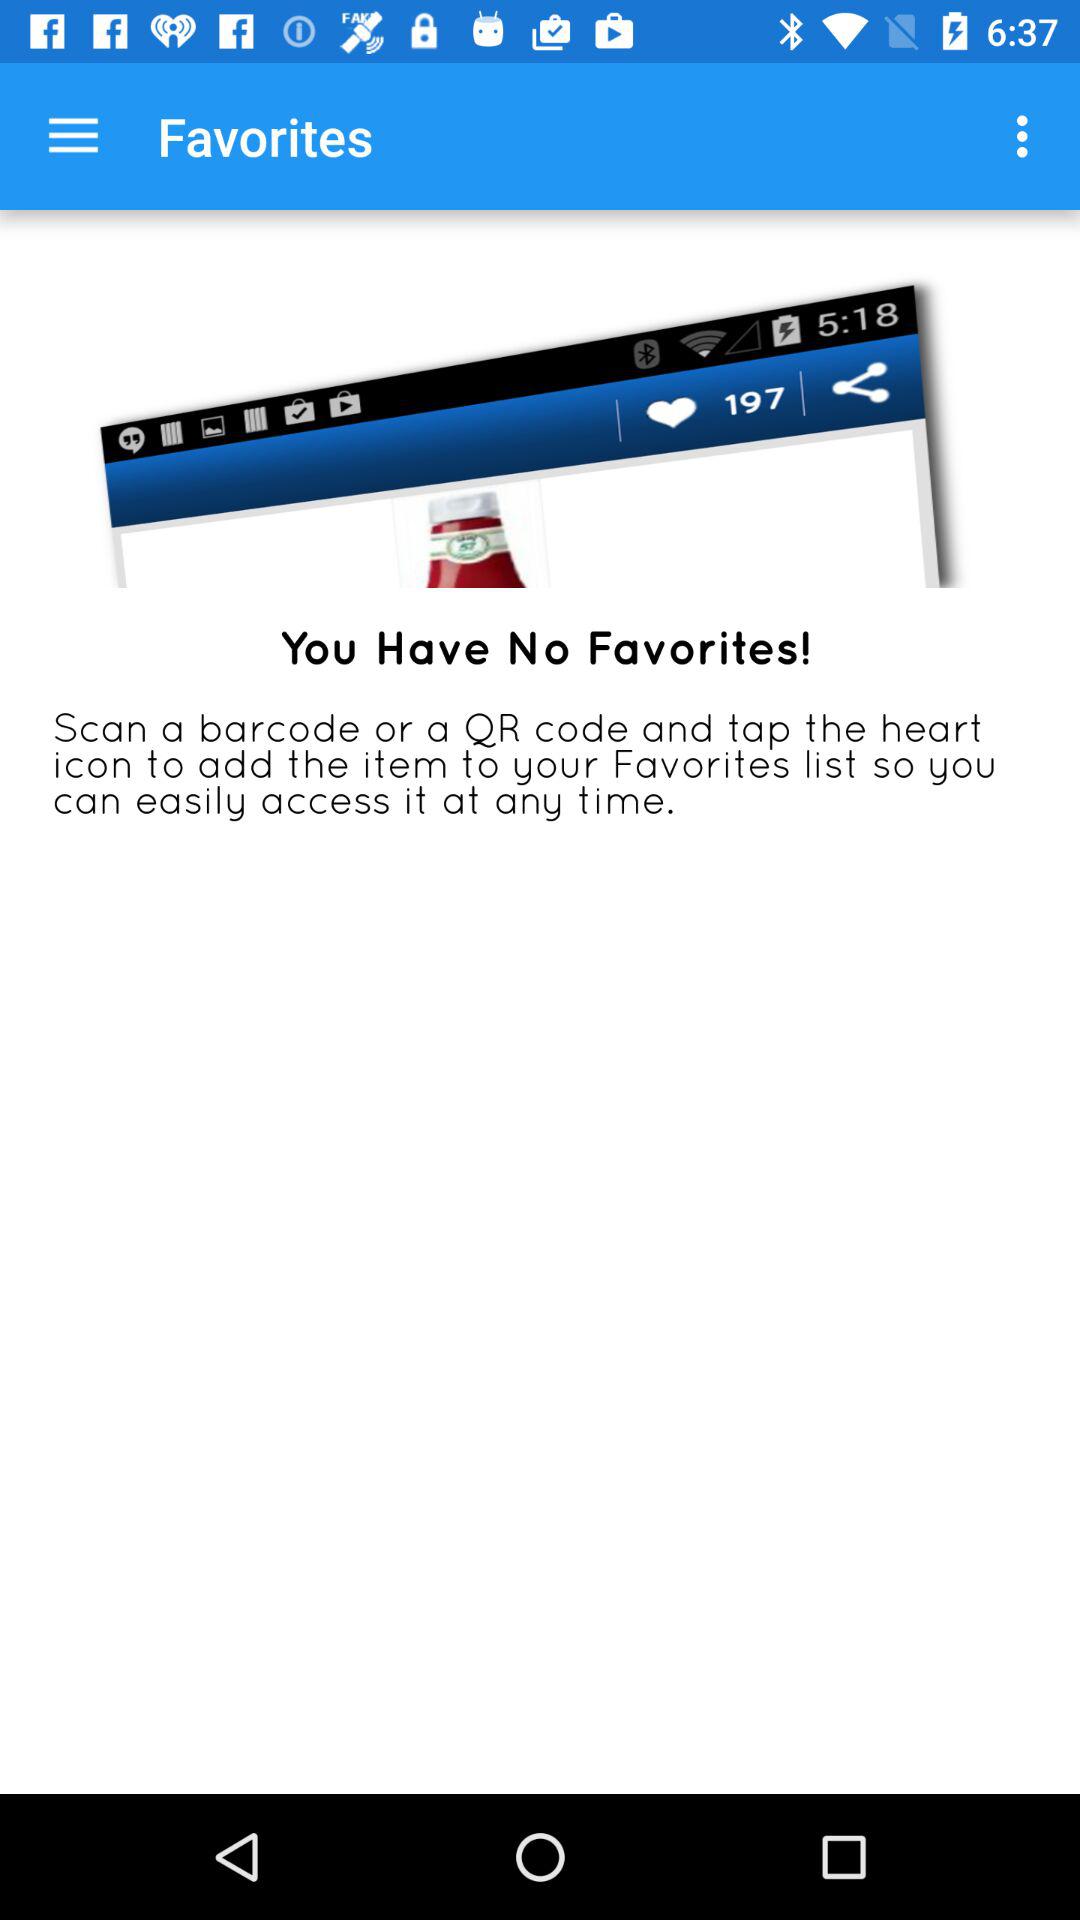  I want to click on tap the app to the left of favorites app, so click(73, 136).